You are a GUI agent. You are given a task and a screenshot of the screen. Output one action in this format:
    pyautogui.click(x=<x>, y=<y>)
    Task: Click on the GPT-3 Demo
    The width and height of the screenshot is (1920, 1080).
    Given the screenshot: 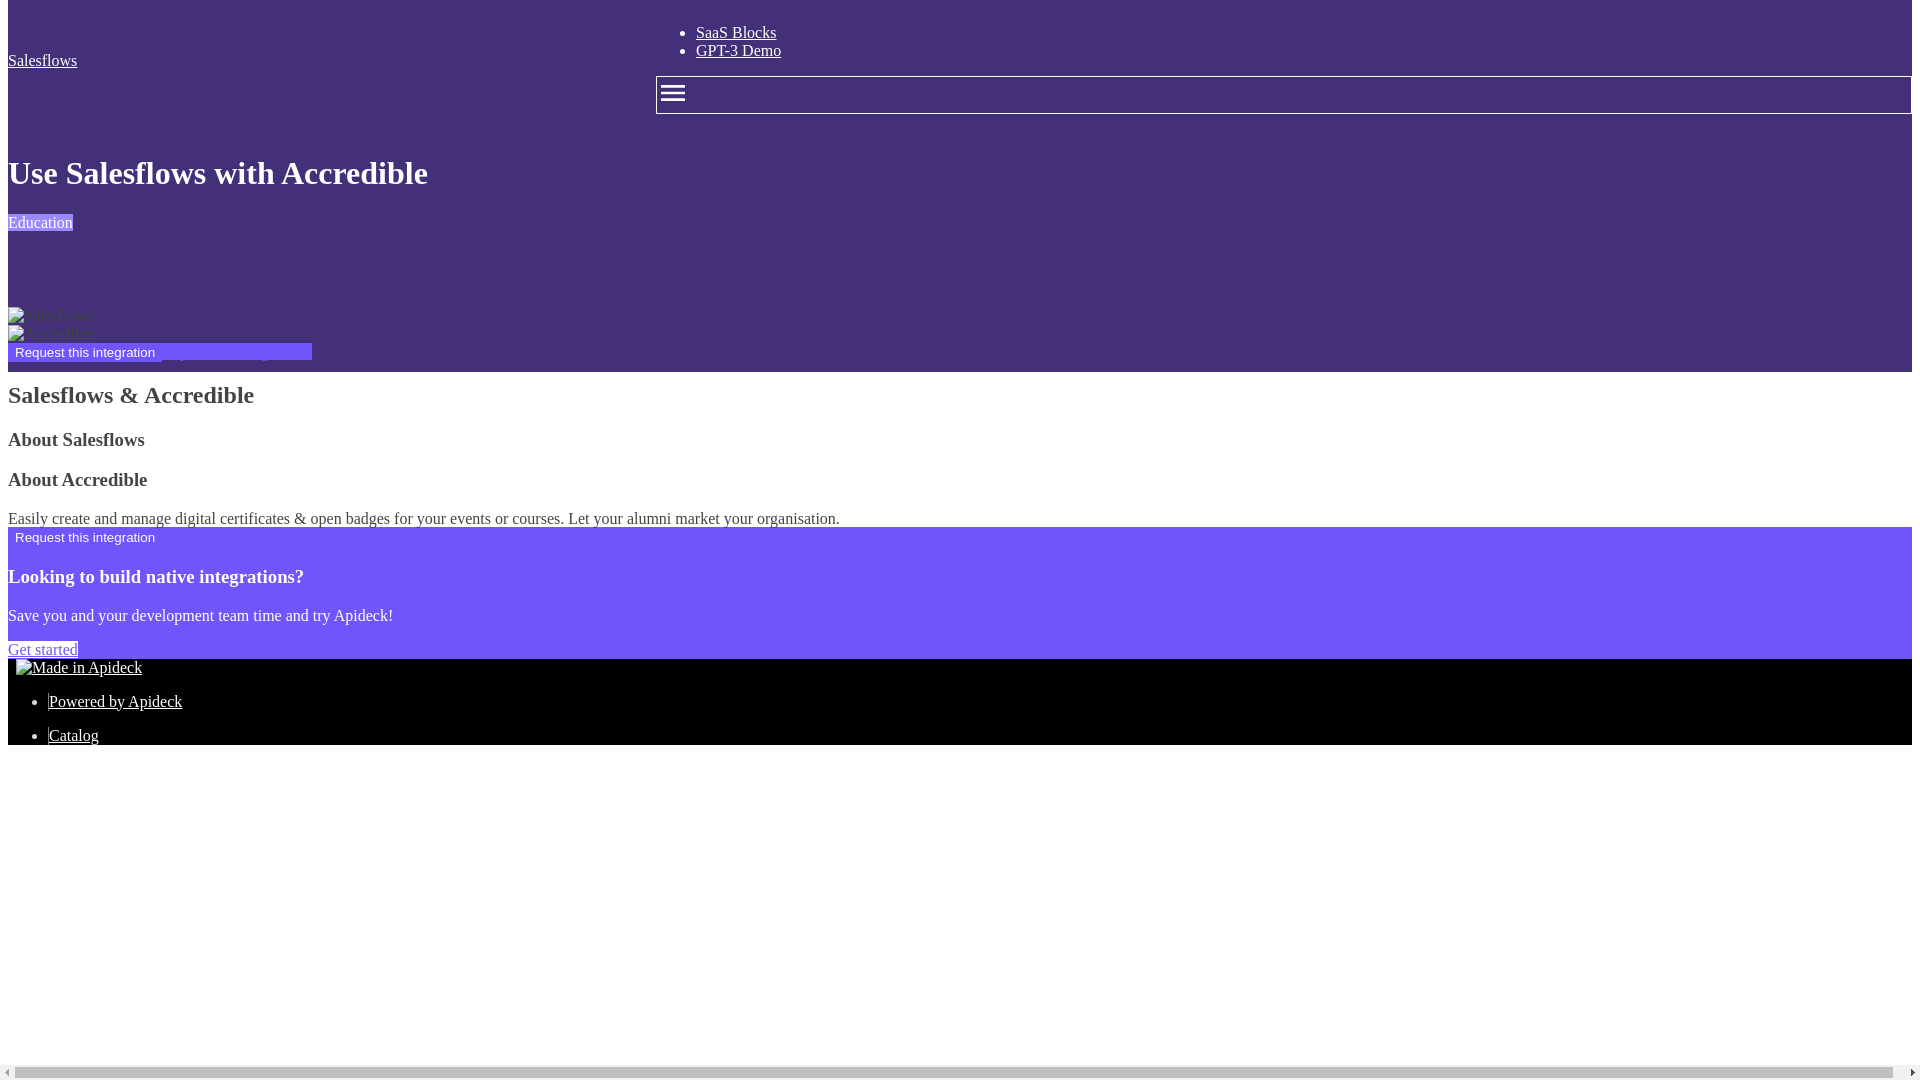 What is the action you would take?
    pyautogui.click(x=738, y=50)
    